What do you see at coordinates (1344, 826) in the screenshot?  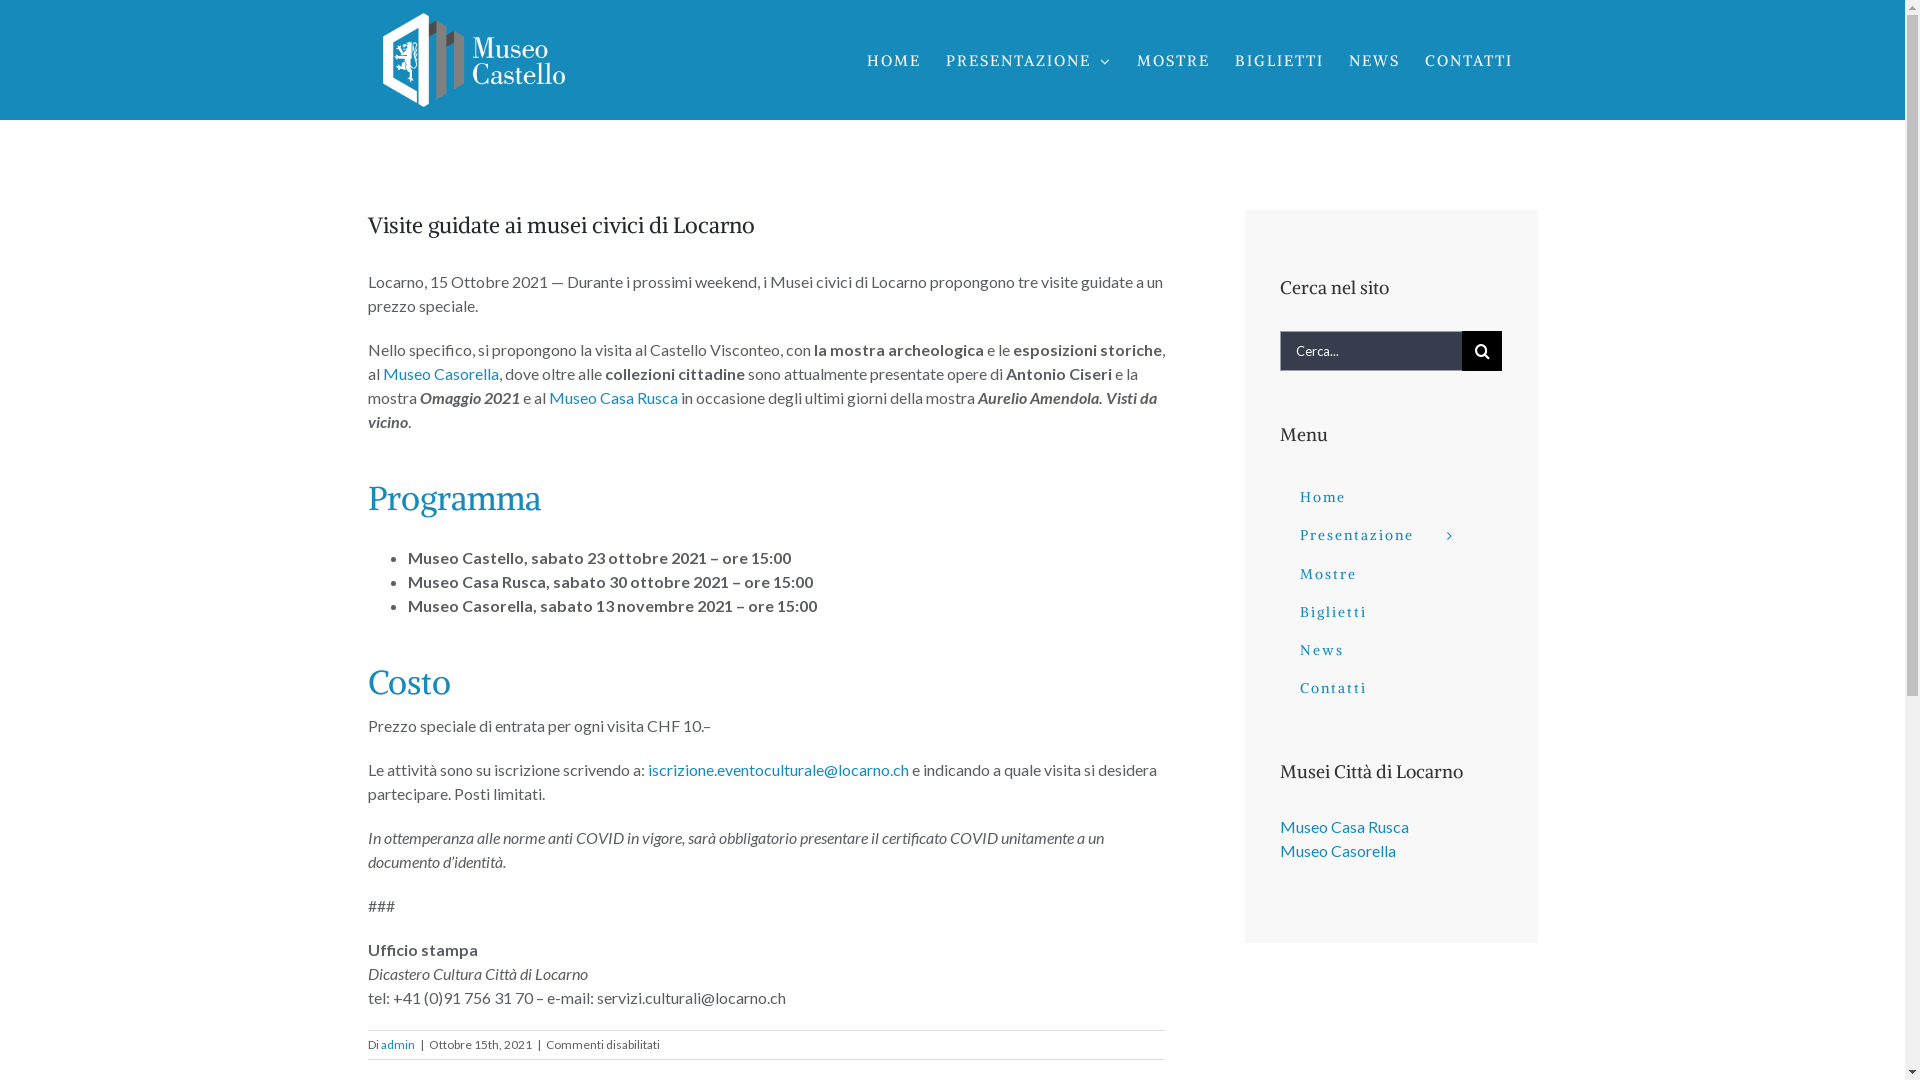 I see `Museo Casa Rusca` at bounding box center [1344, 826].